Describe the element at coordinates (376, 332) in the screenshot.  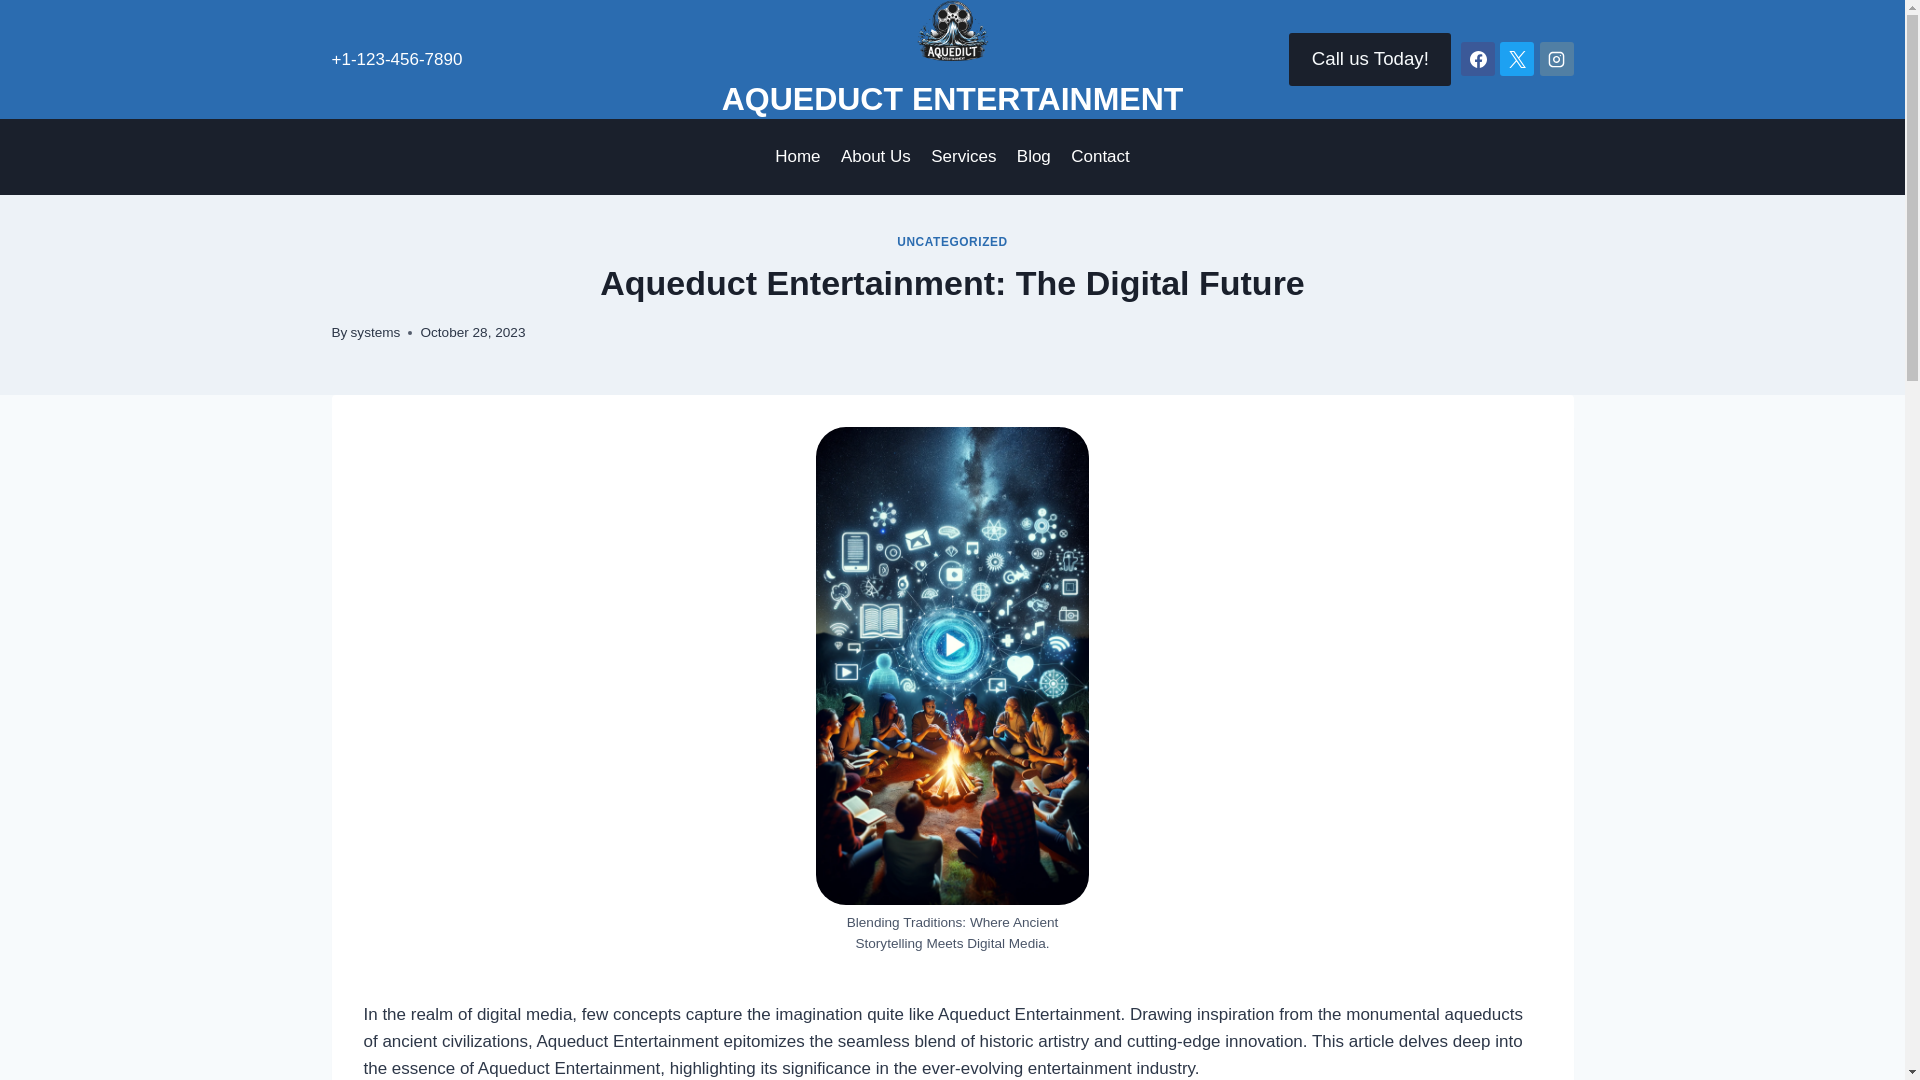
I see `systems` at that location.